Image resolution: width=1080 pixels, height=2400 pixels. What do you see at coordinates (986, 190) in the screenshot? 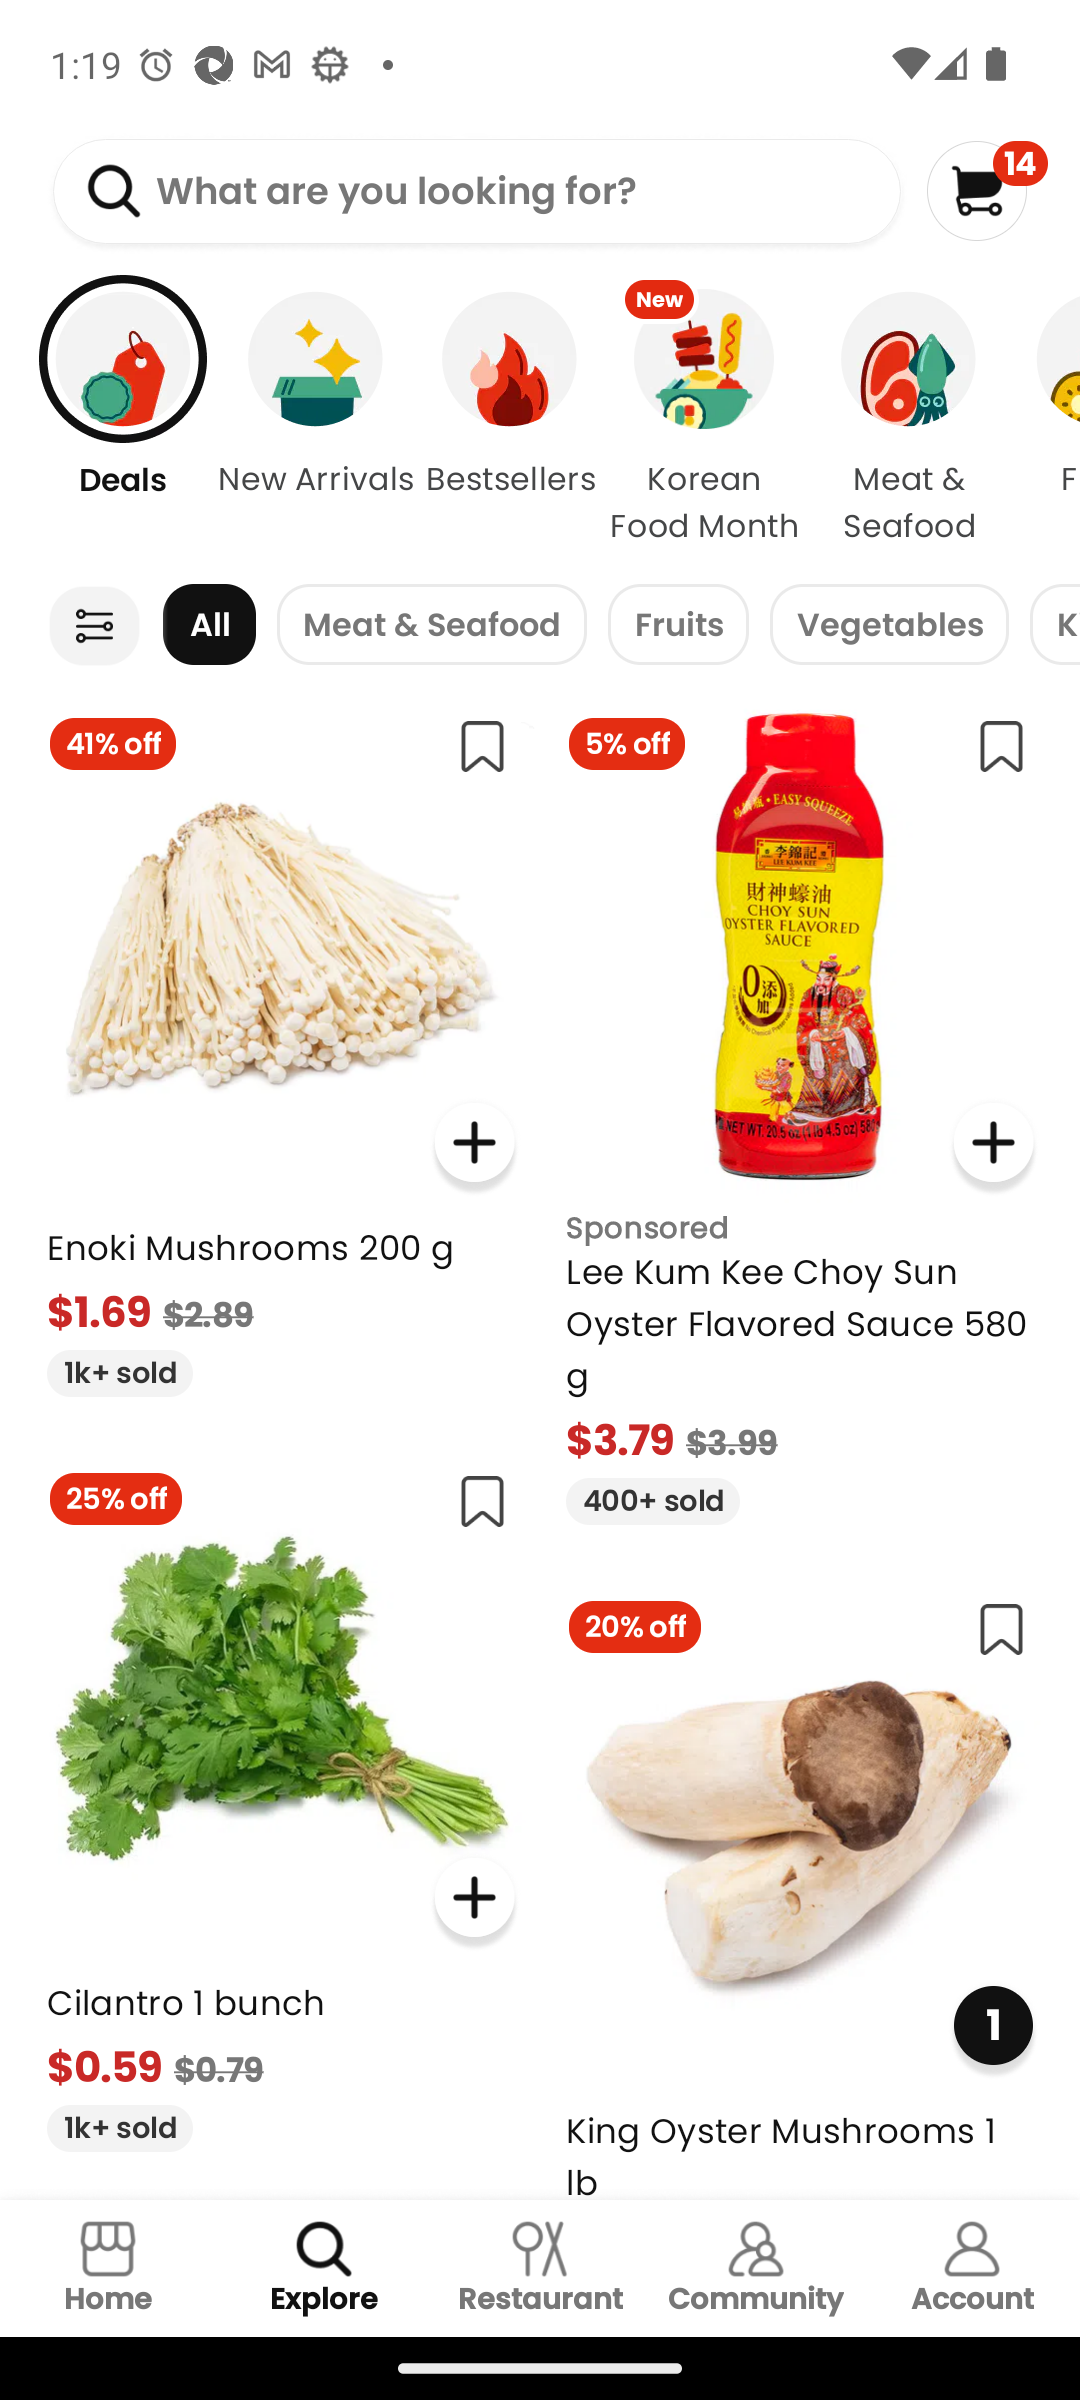
I see `14` at bounding box center [986, 190].